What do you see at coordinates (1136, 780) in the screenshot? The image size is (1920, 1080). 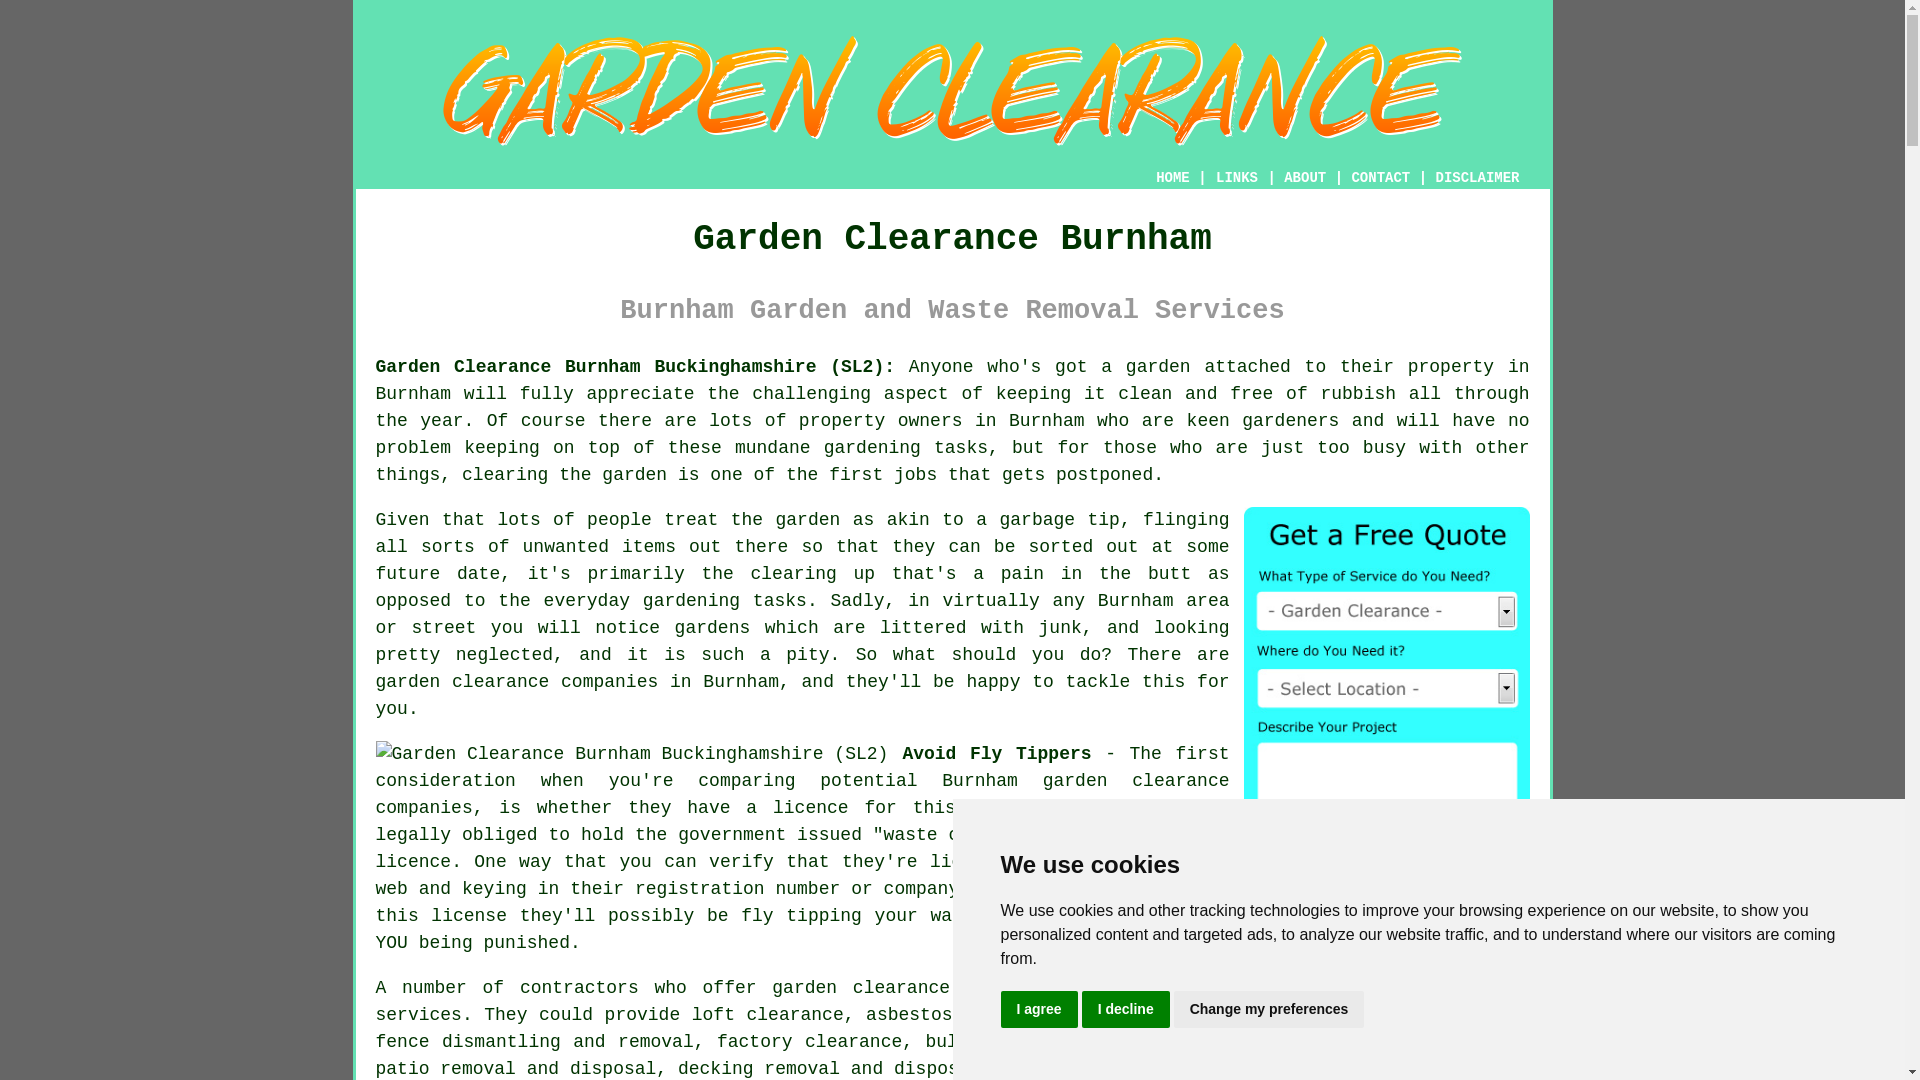 I see `garden clearance` at bounding box center [1136, 780].